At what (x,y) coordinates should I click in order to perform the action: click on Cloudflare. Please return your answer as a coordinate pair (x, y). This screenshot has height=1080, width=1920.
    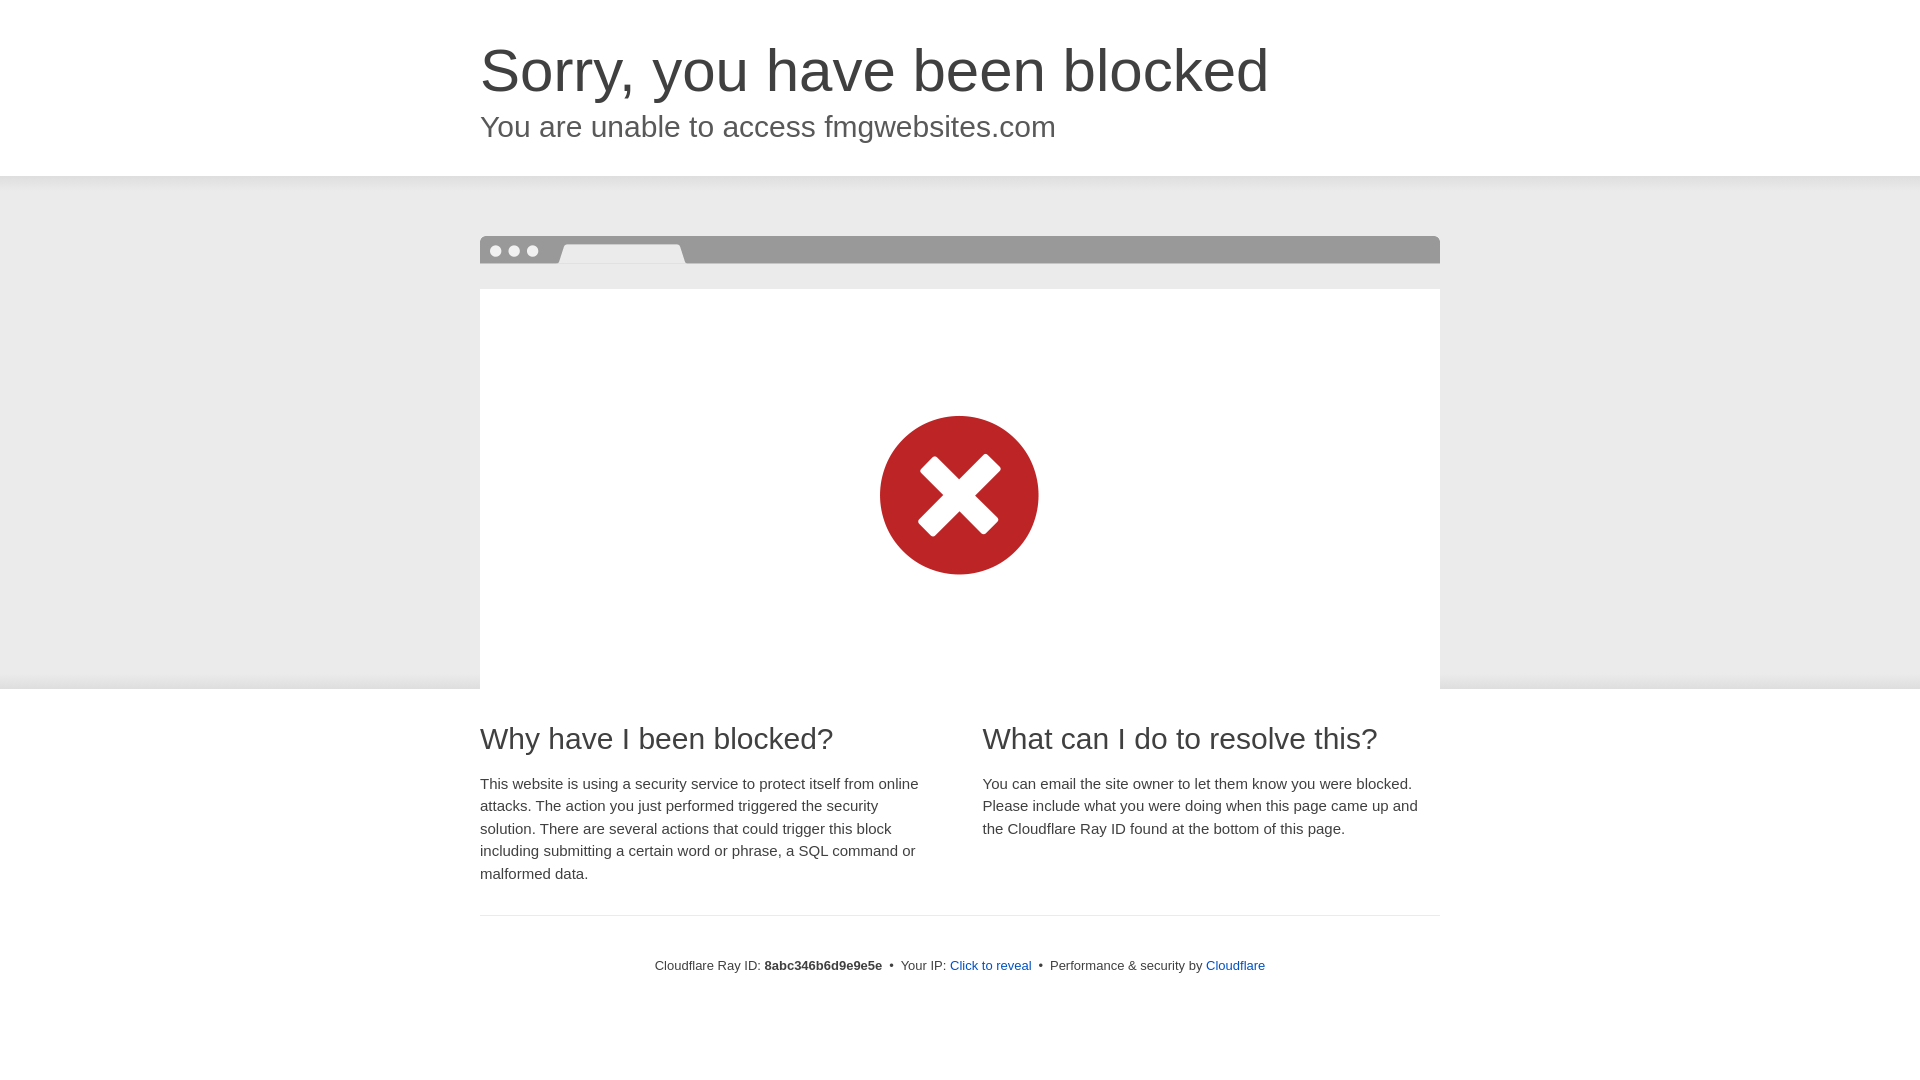
    Looking at the image, I should click on (1235, 965).